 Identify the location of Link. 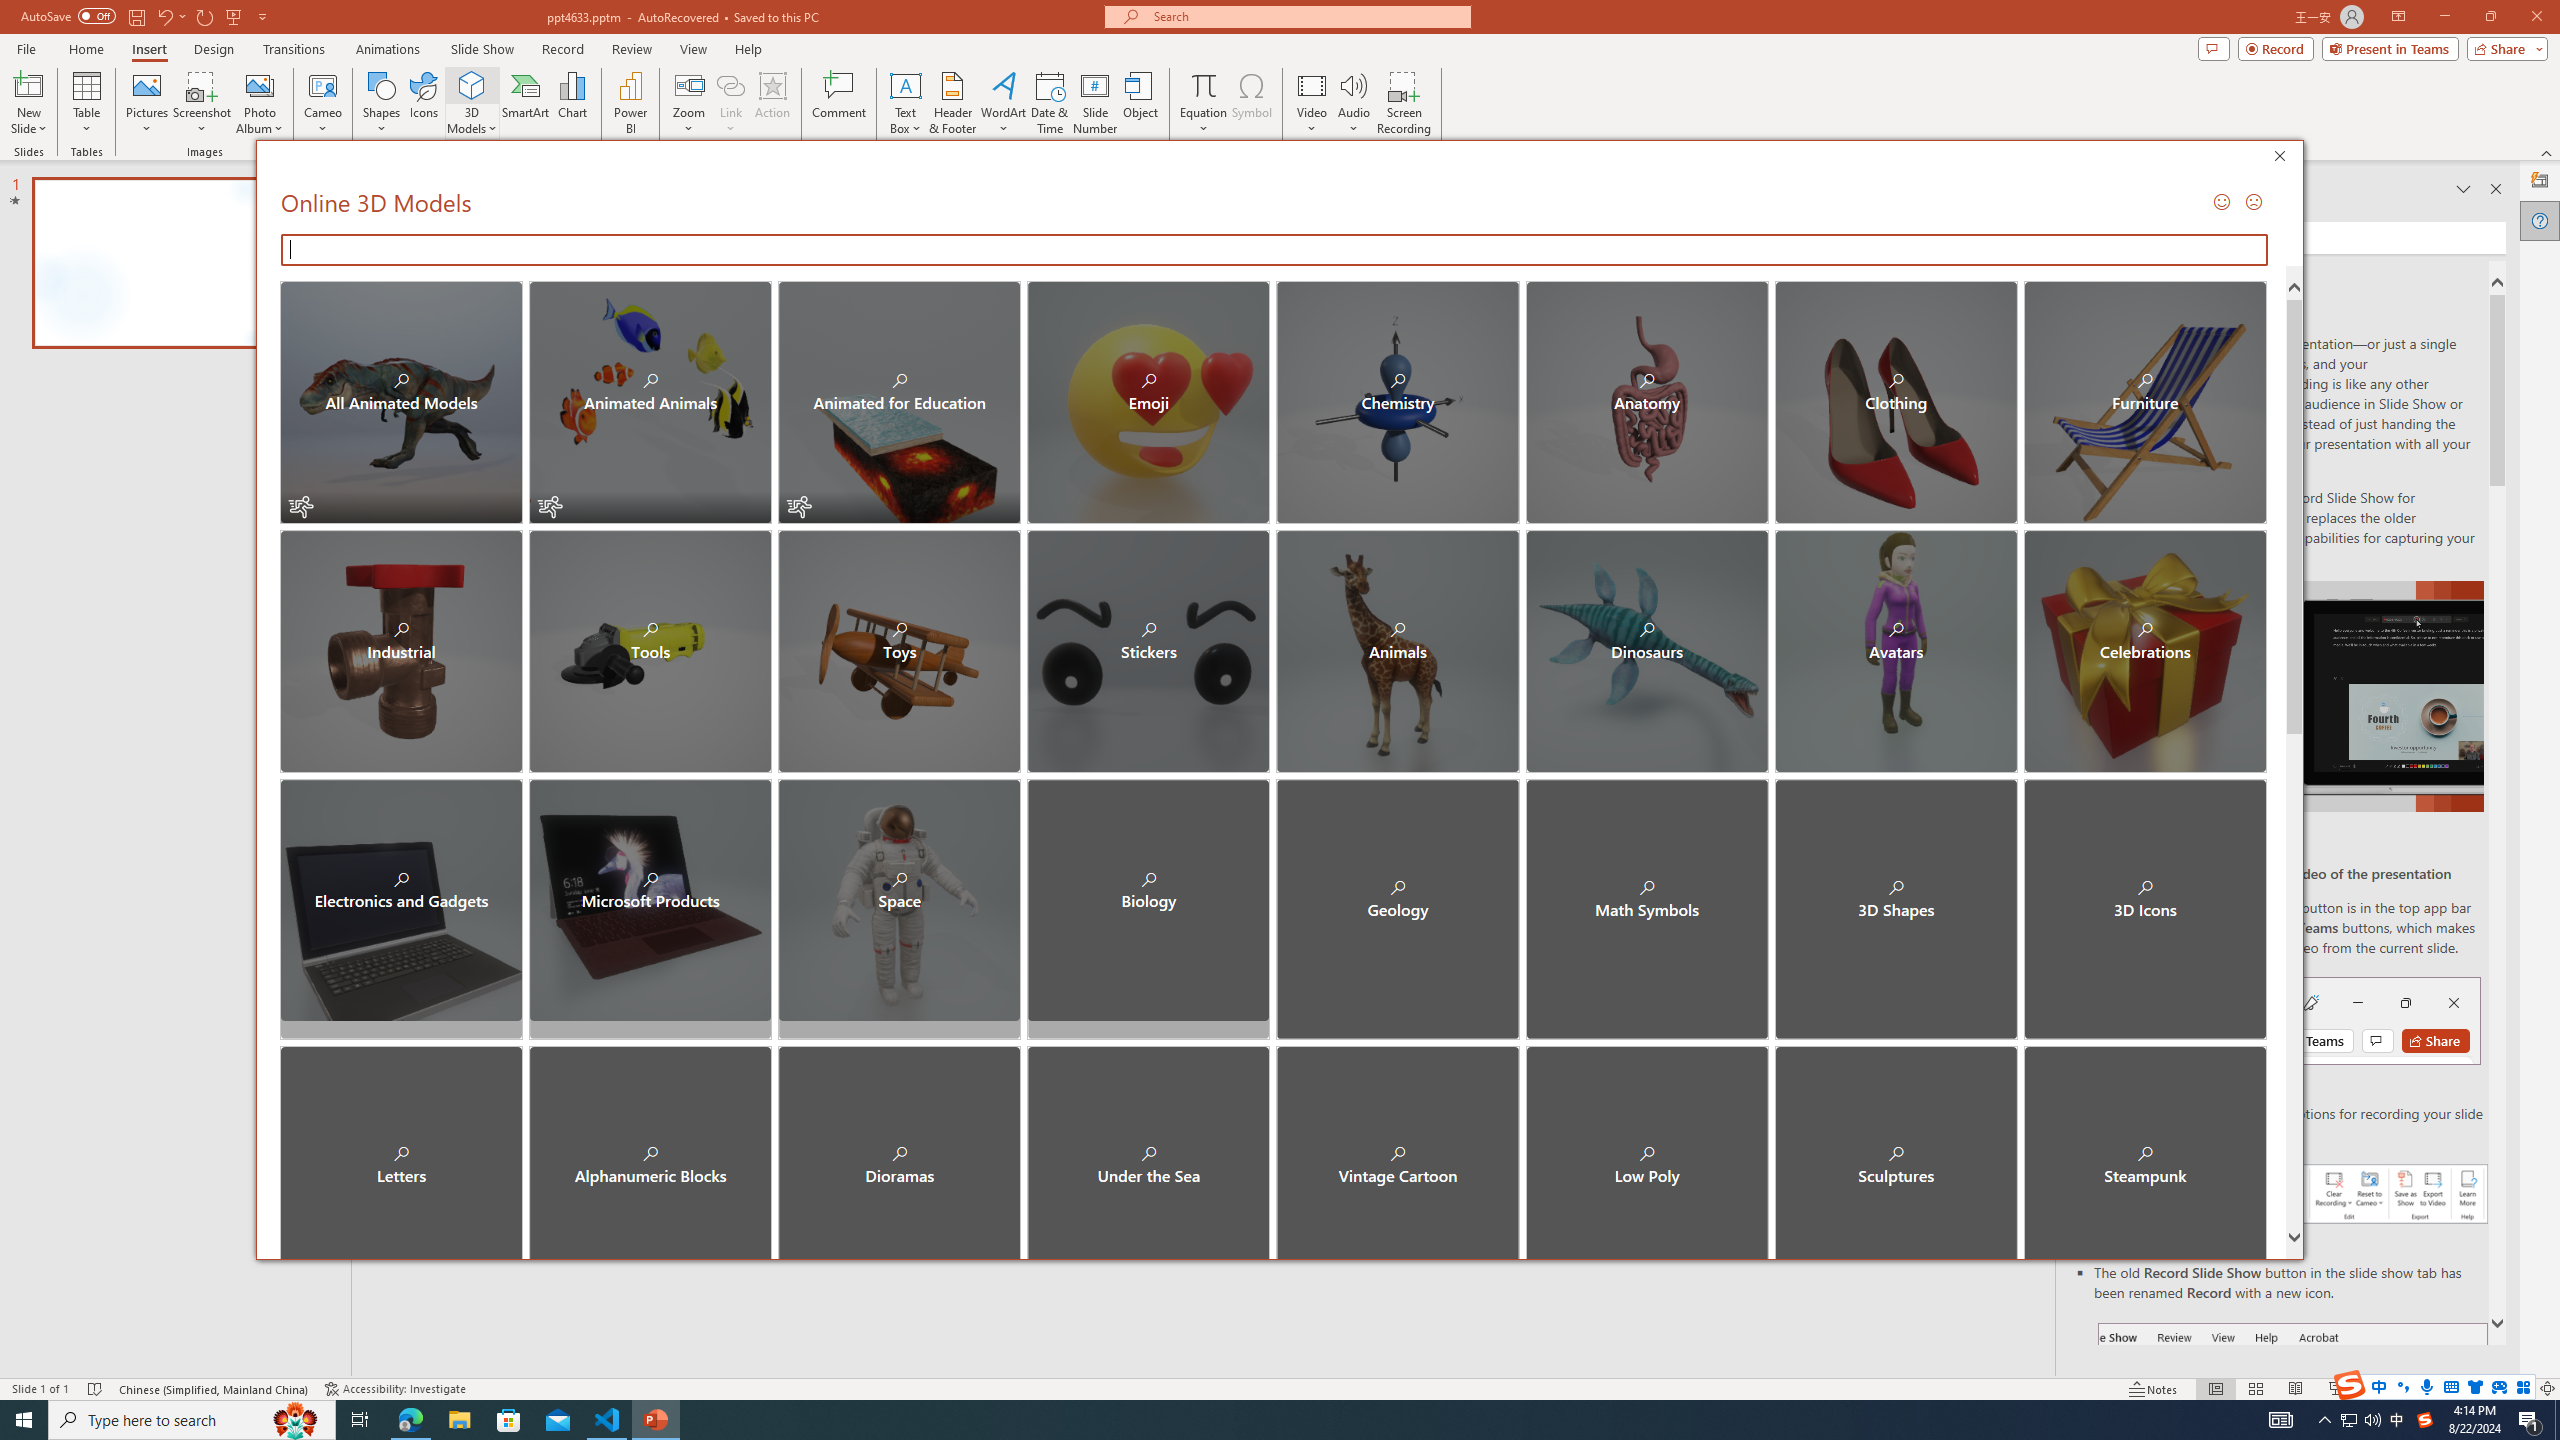
(730, 103).